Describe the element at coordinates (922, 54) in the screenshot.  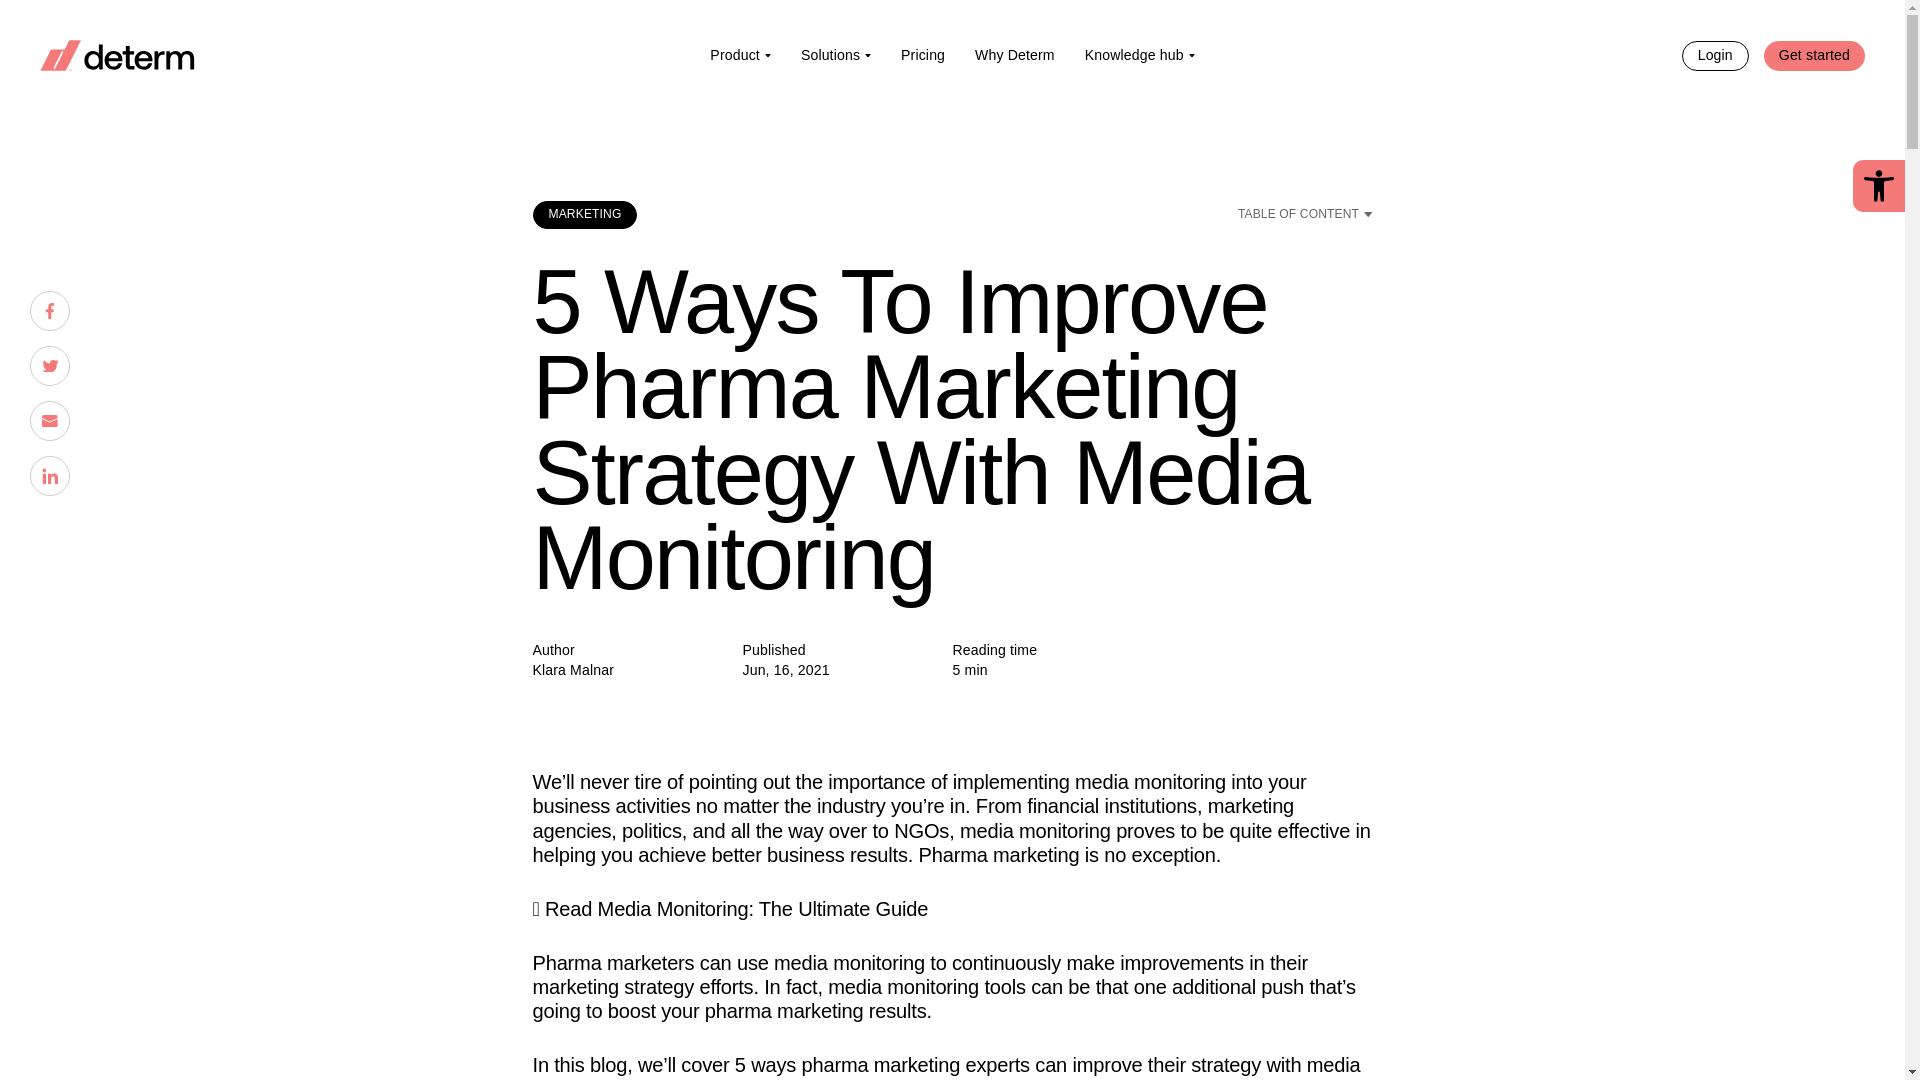
I see `Pricing` at that location.